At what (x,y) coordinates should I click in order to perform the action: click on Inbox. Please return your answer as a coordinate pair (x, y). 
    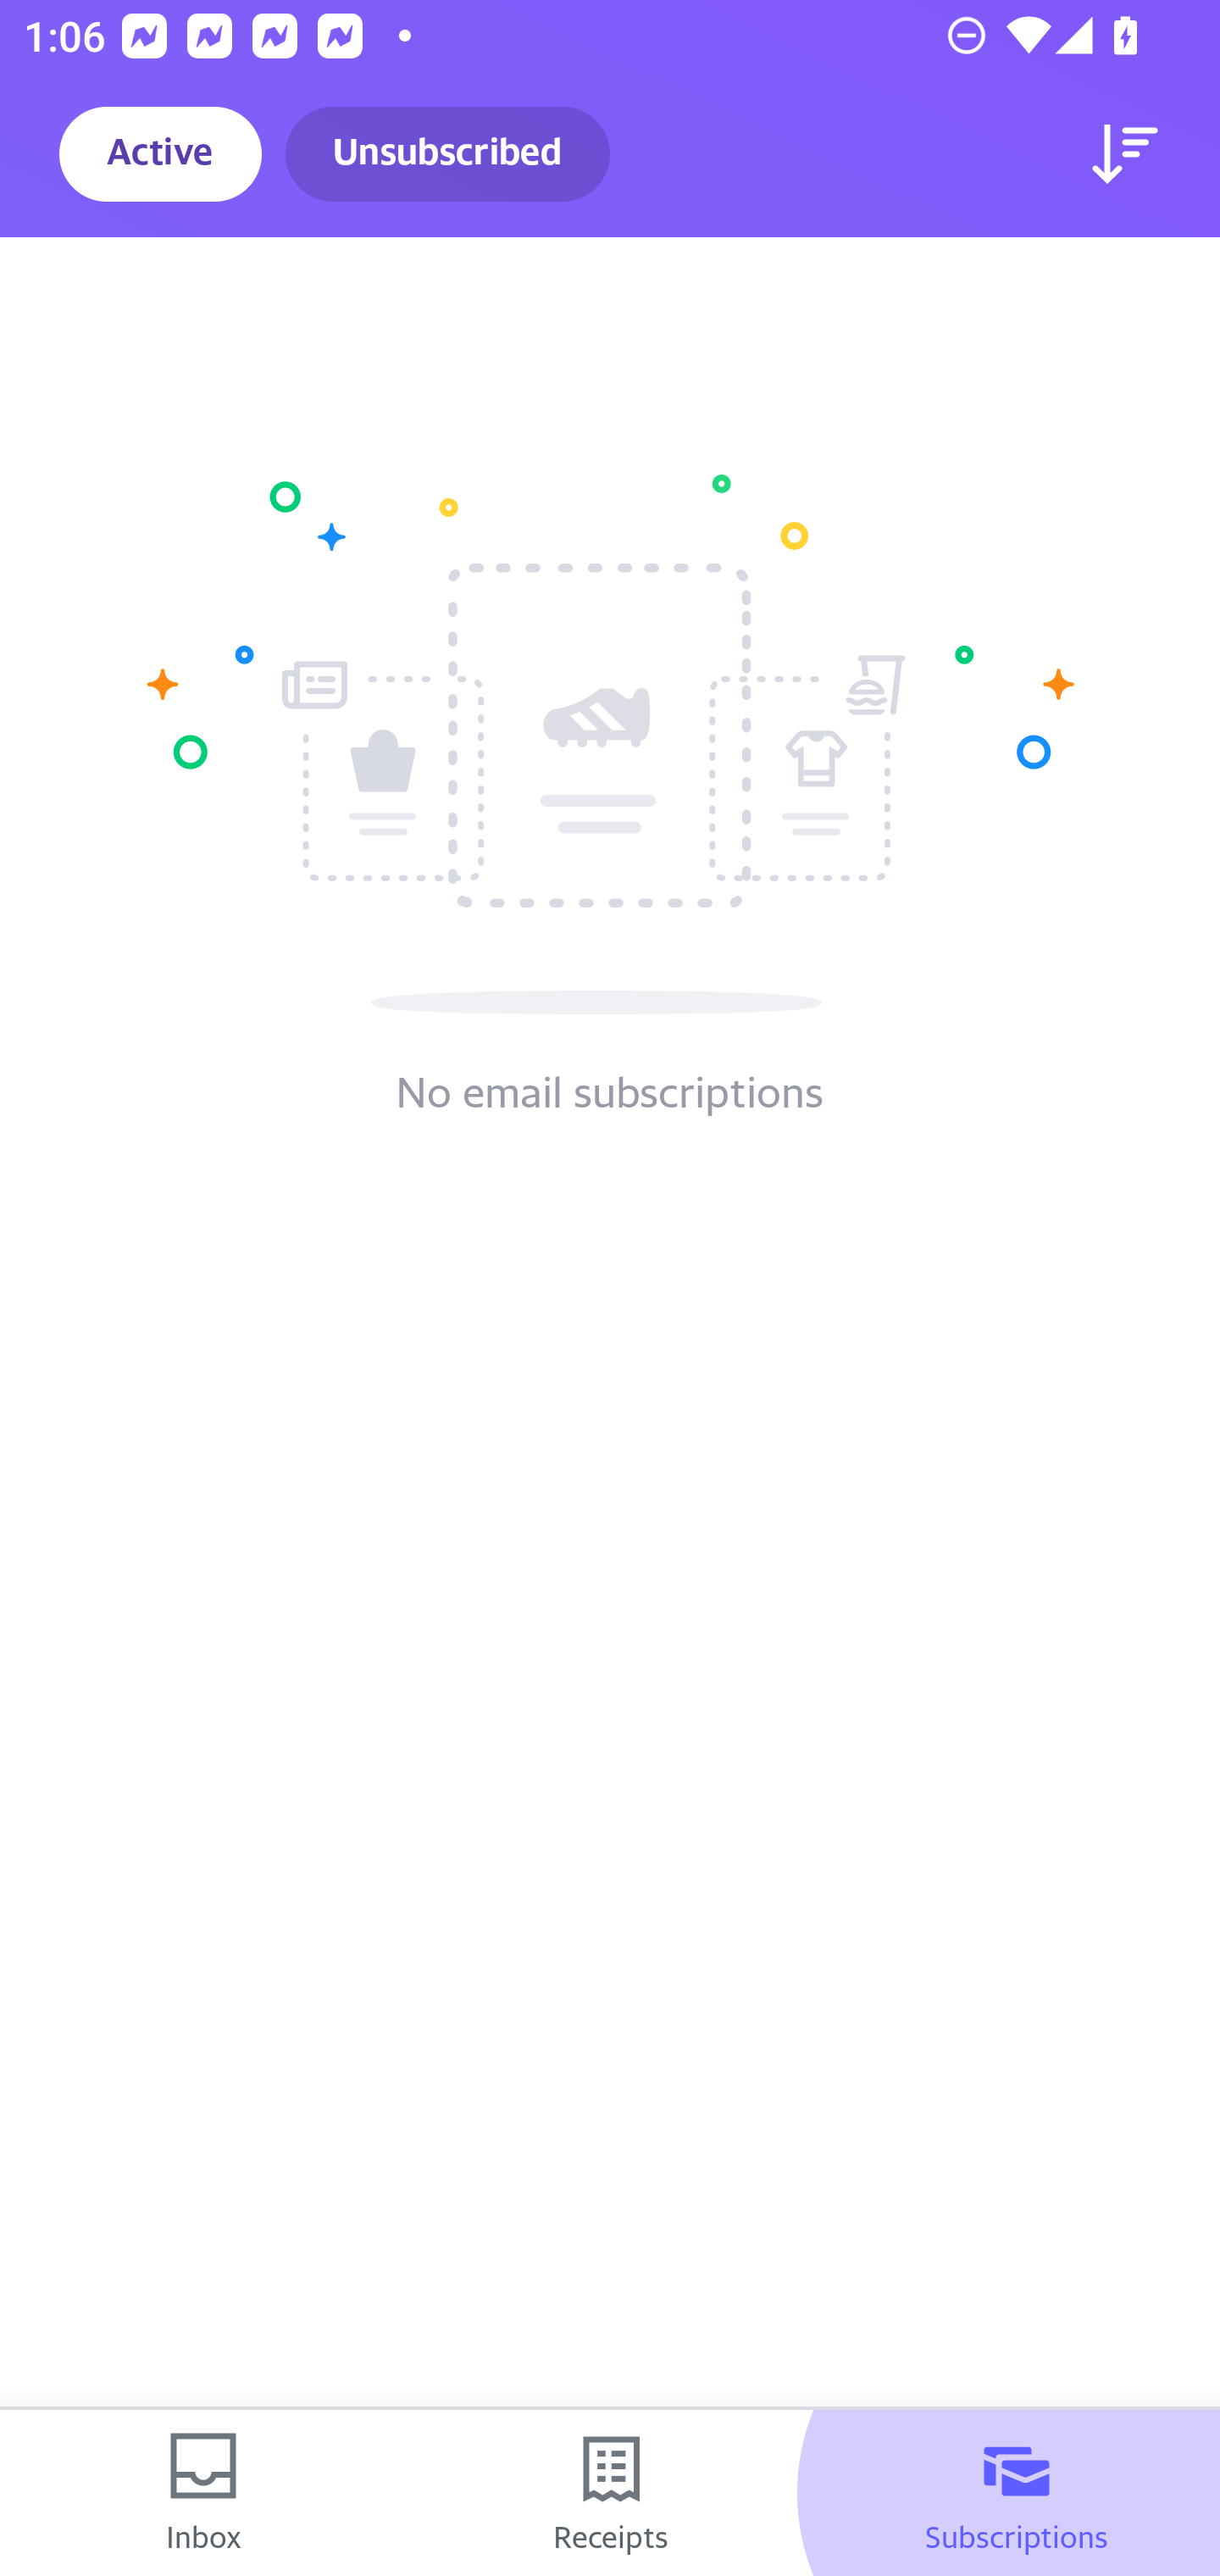
    Looking at the image, I should click on (203, 2493).